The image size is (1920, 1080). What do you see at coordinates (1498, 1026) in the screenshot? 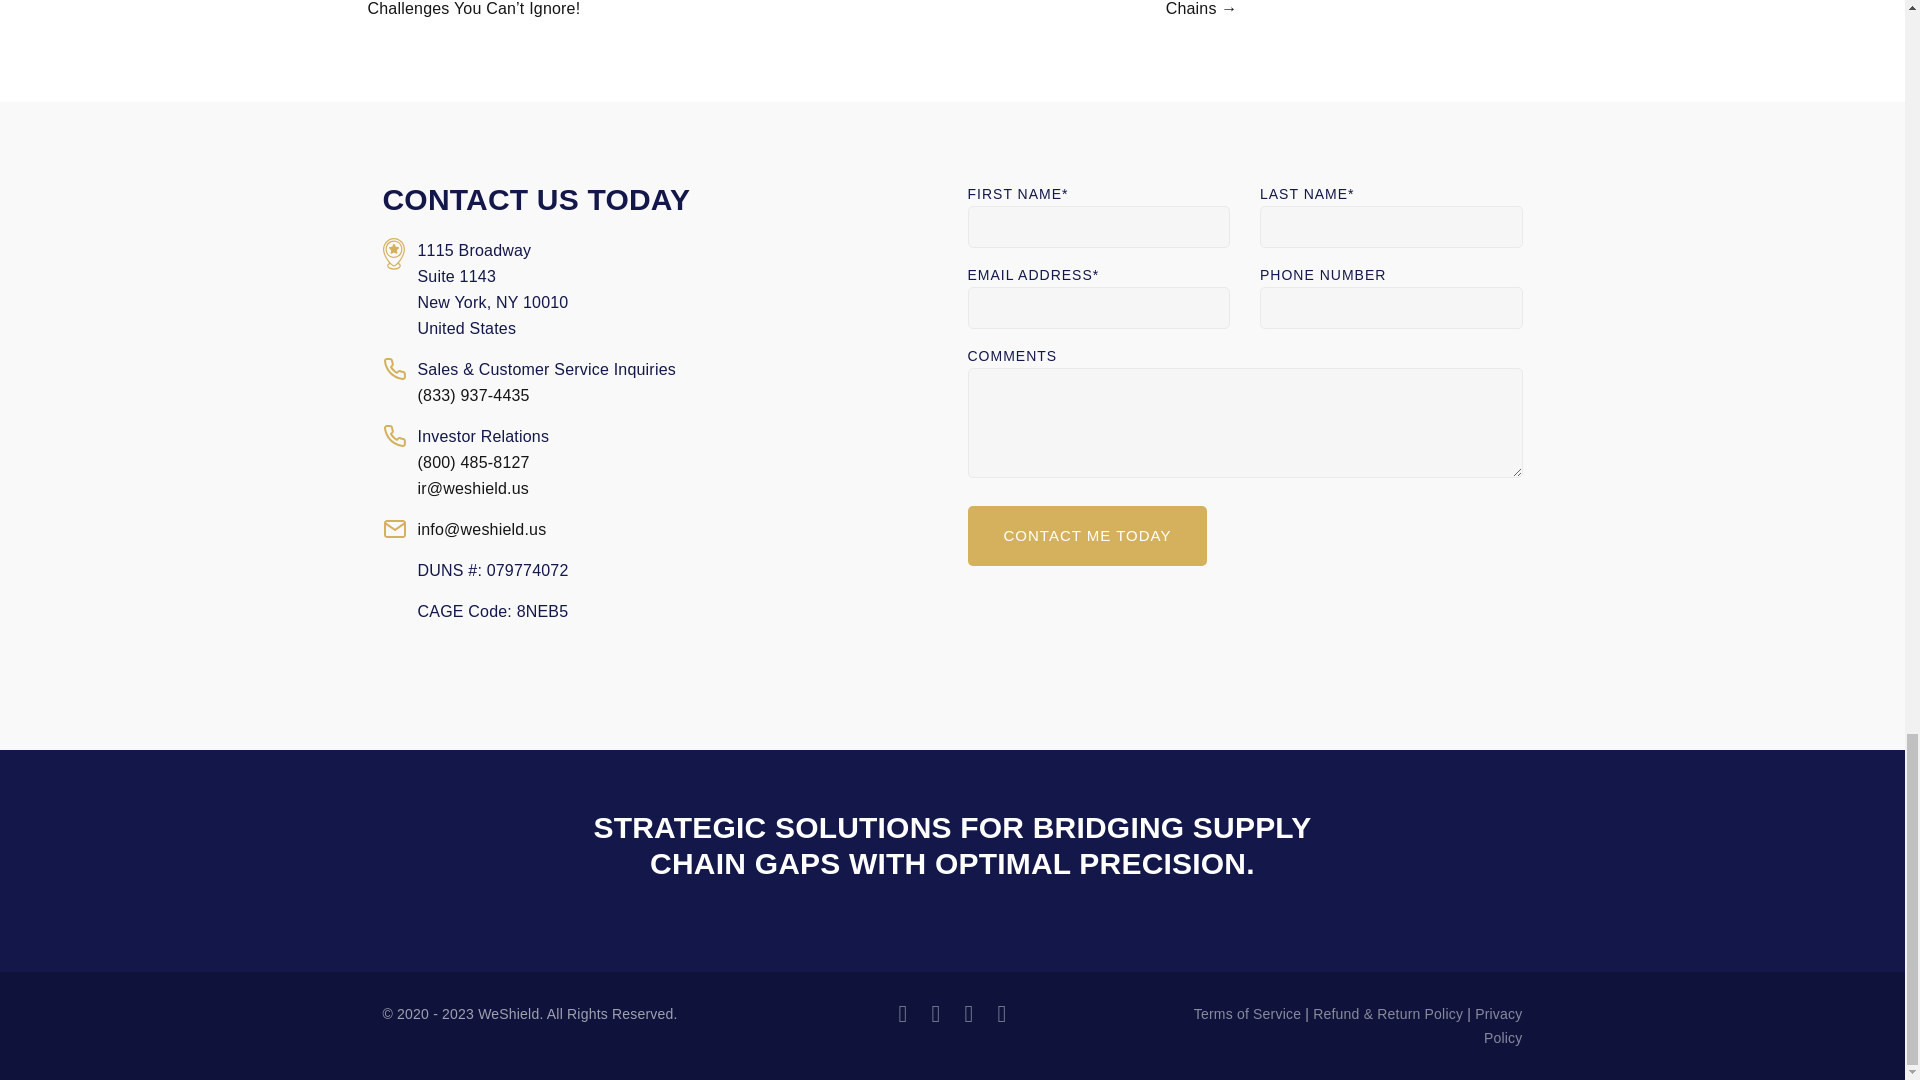
I see `Privacy Policy` at bounding box center [1498, 1026].